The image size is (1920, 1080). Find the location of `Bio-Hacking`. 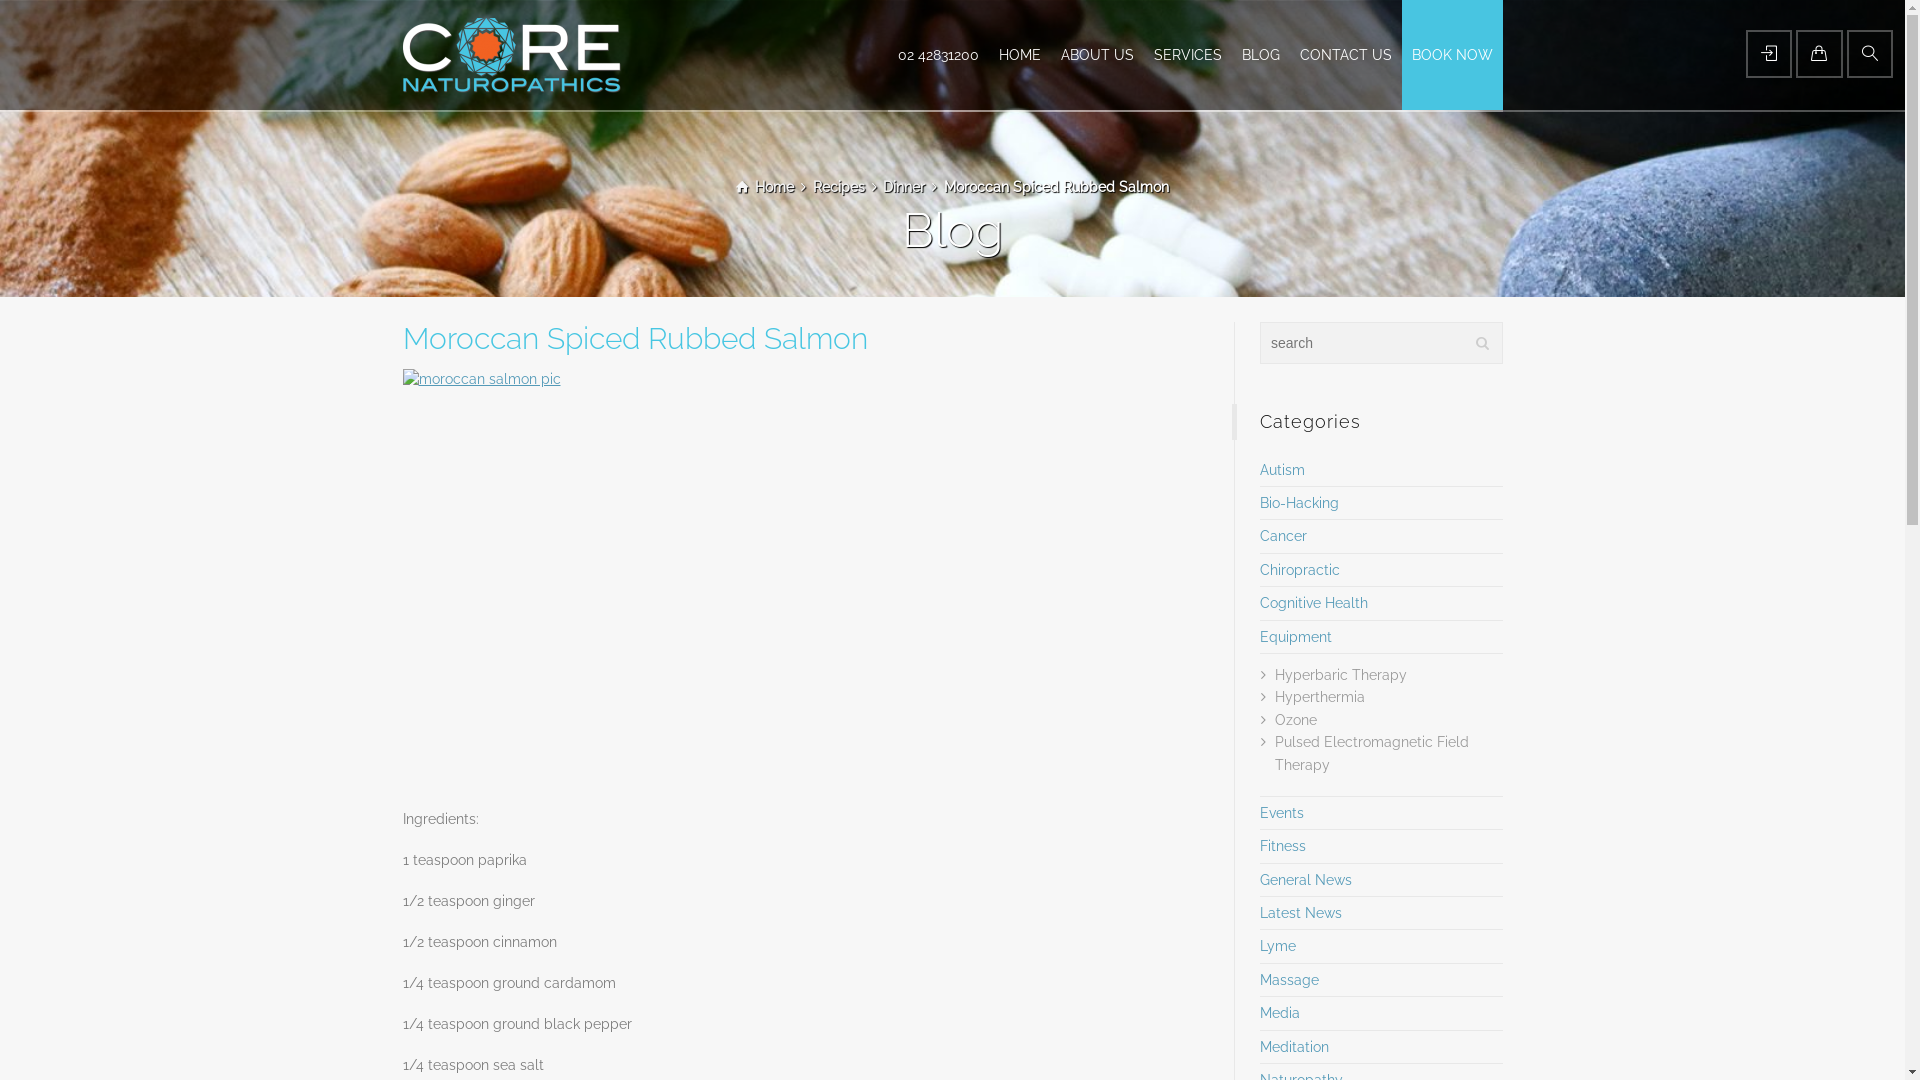

Bio-Hacking is located at coordinates (1300, 503).